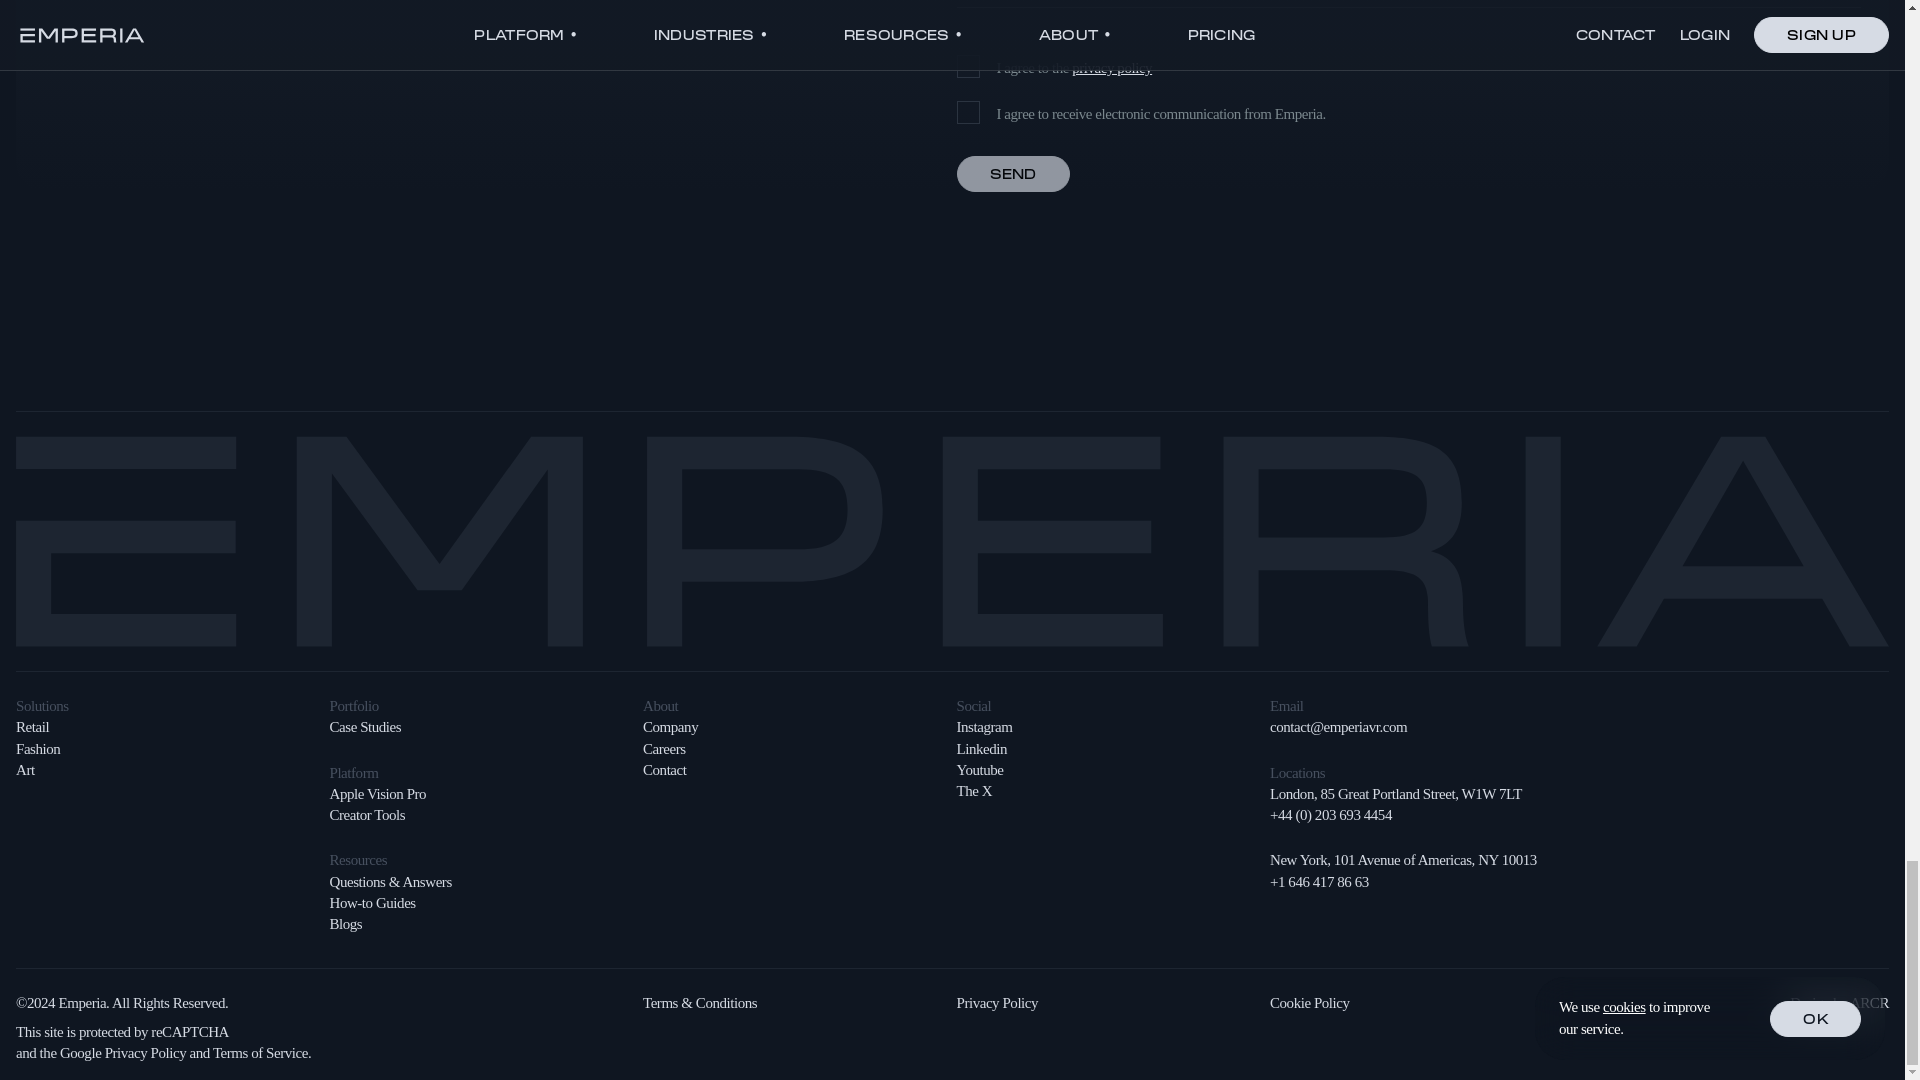 The height and width of the screenshot is (1080, 1920). I want to click on Check on Google Maps, so click(1396, 794).